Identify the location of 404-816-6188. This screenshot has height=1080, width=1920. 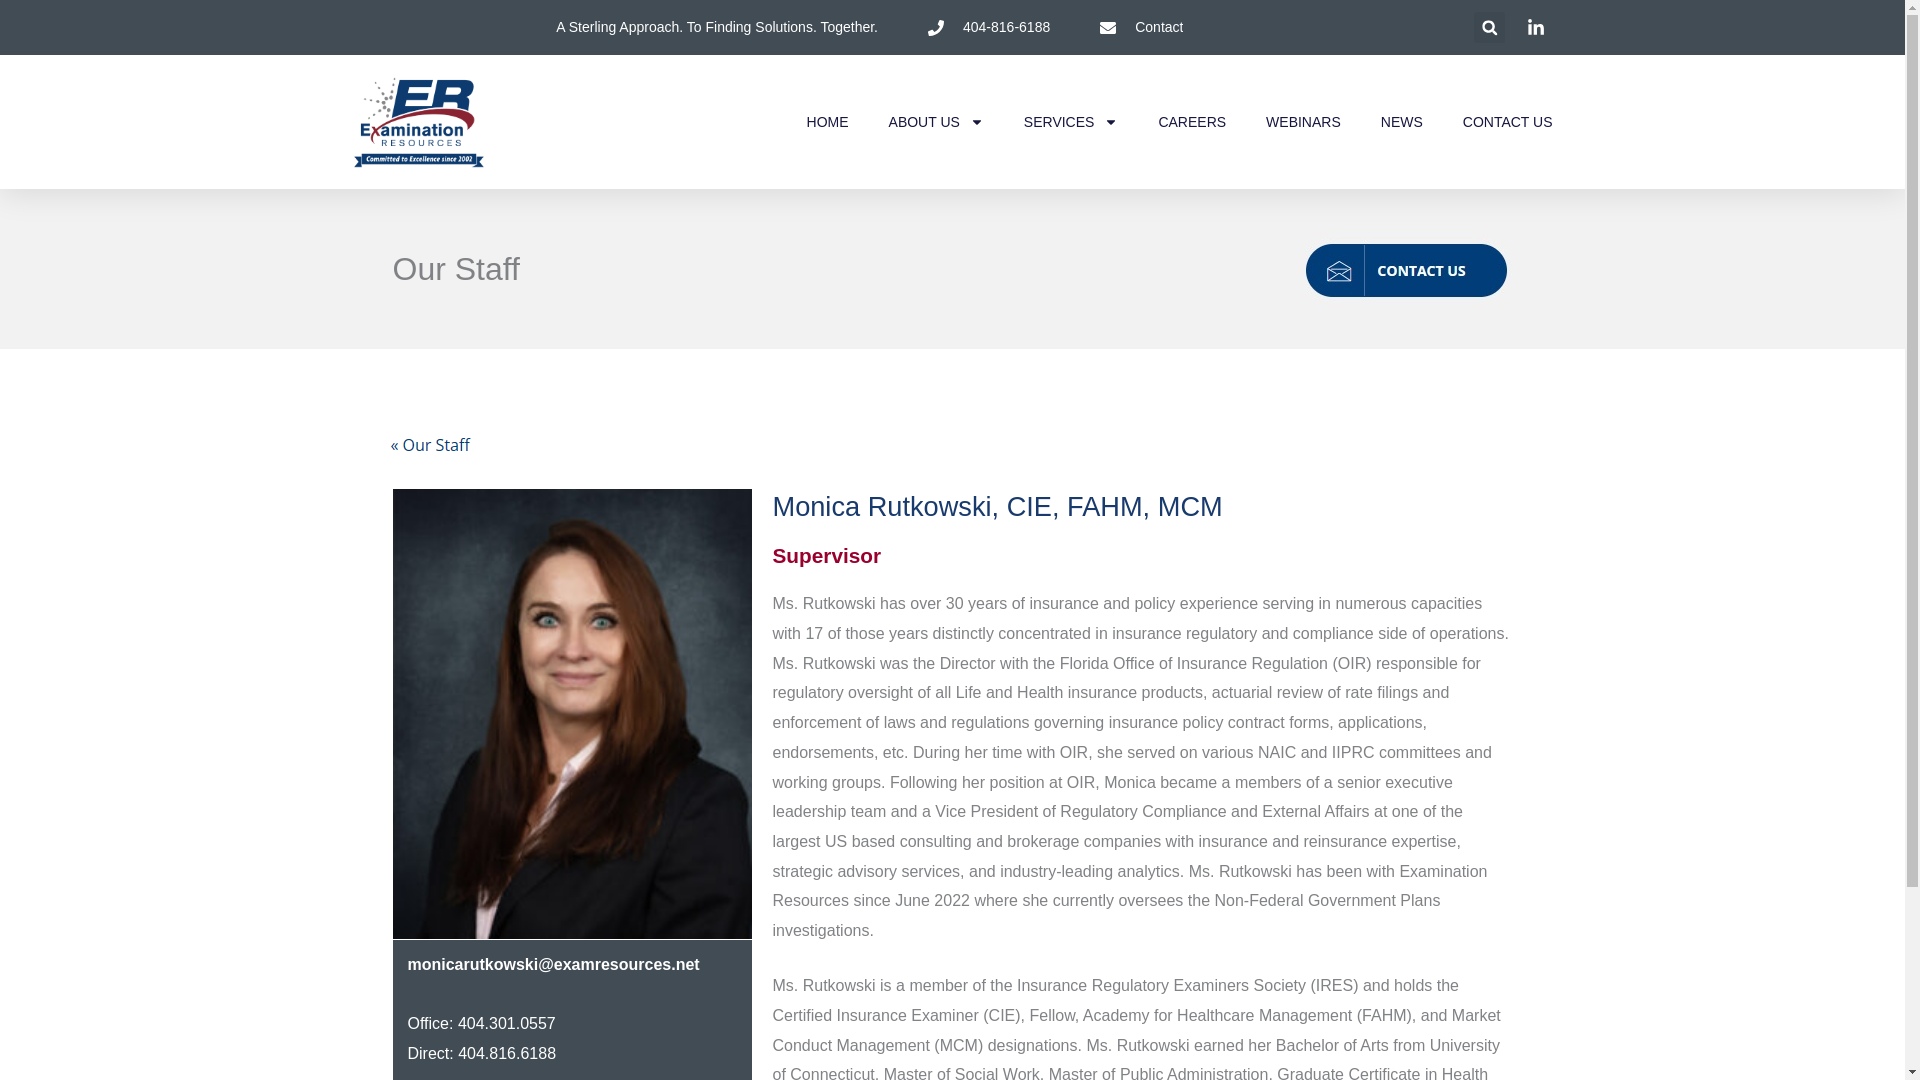
(988, 28).